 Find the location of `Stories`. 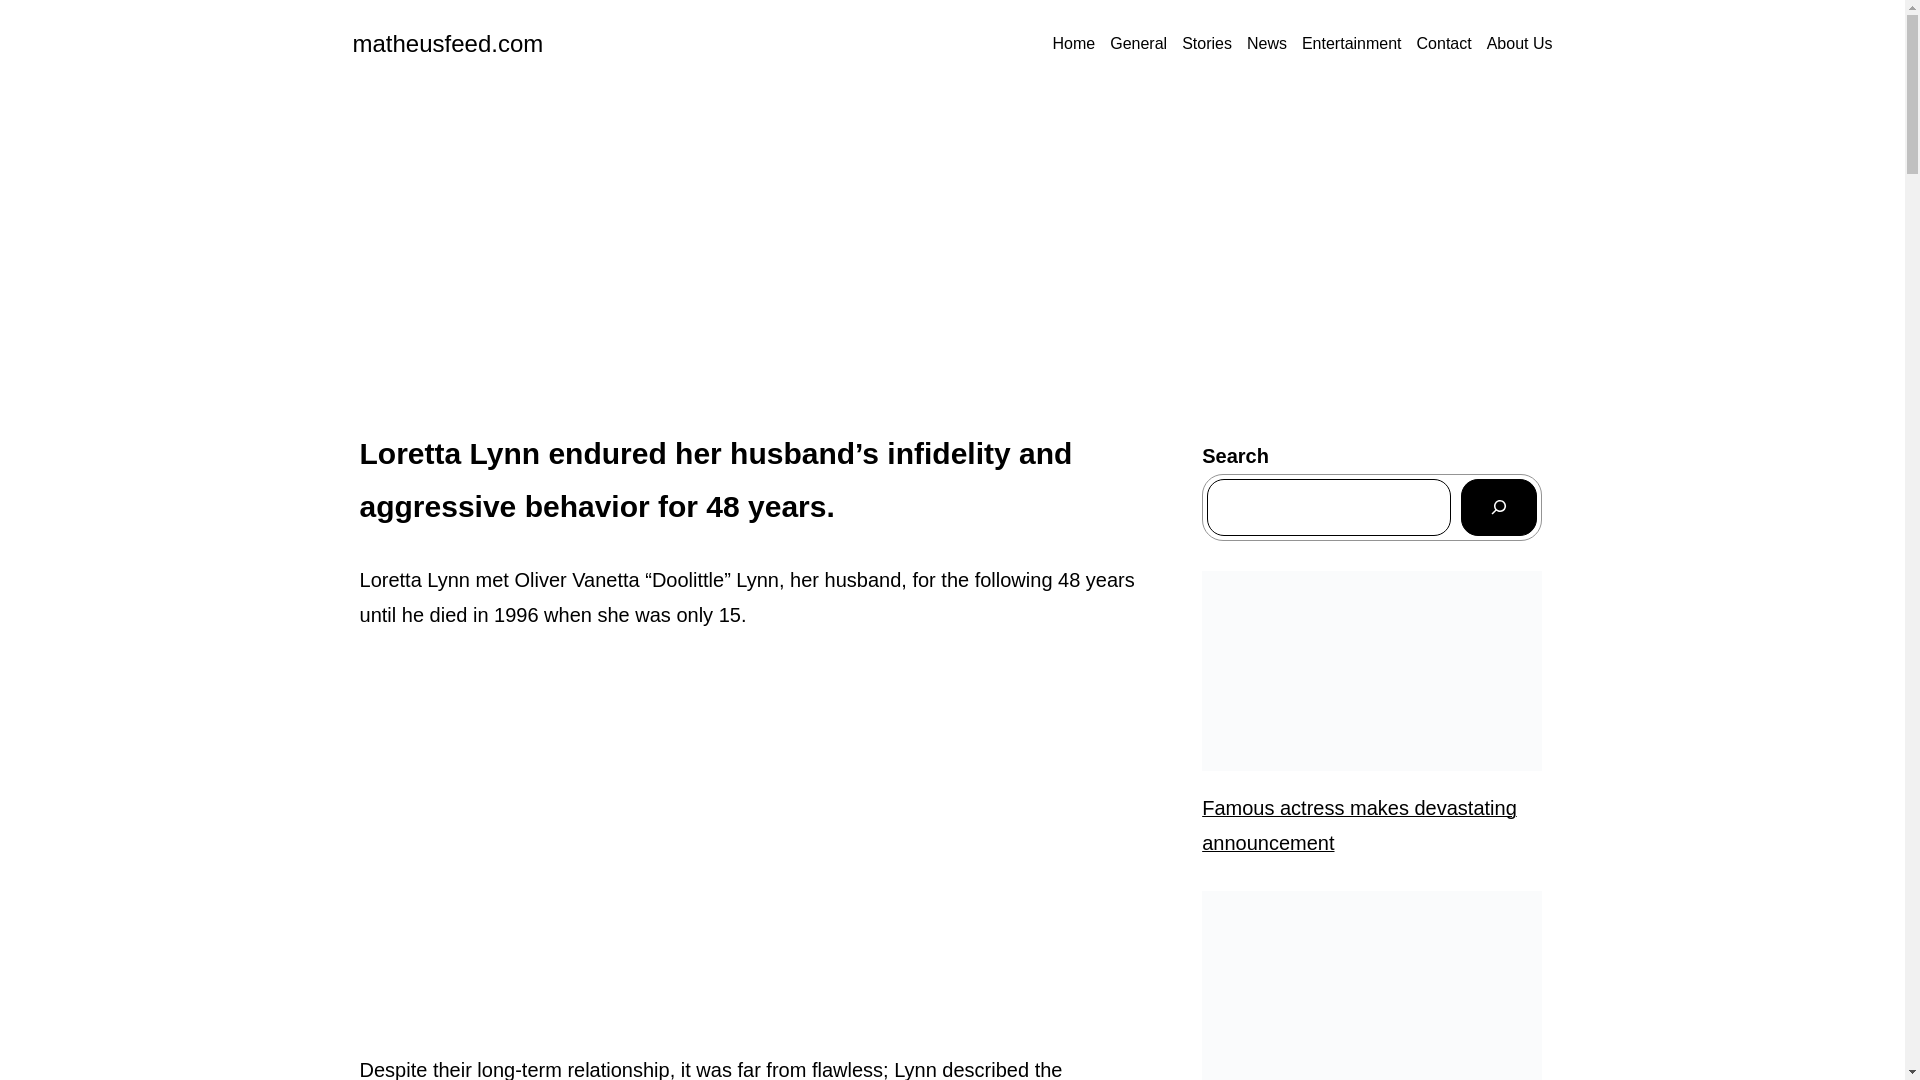

Stories is located at coordinates (1207, 44).